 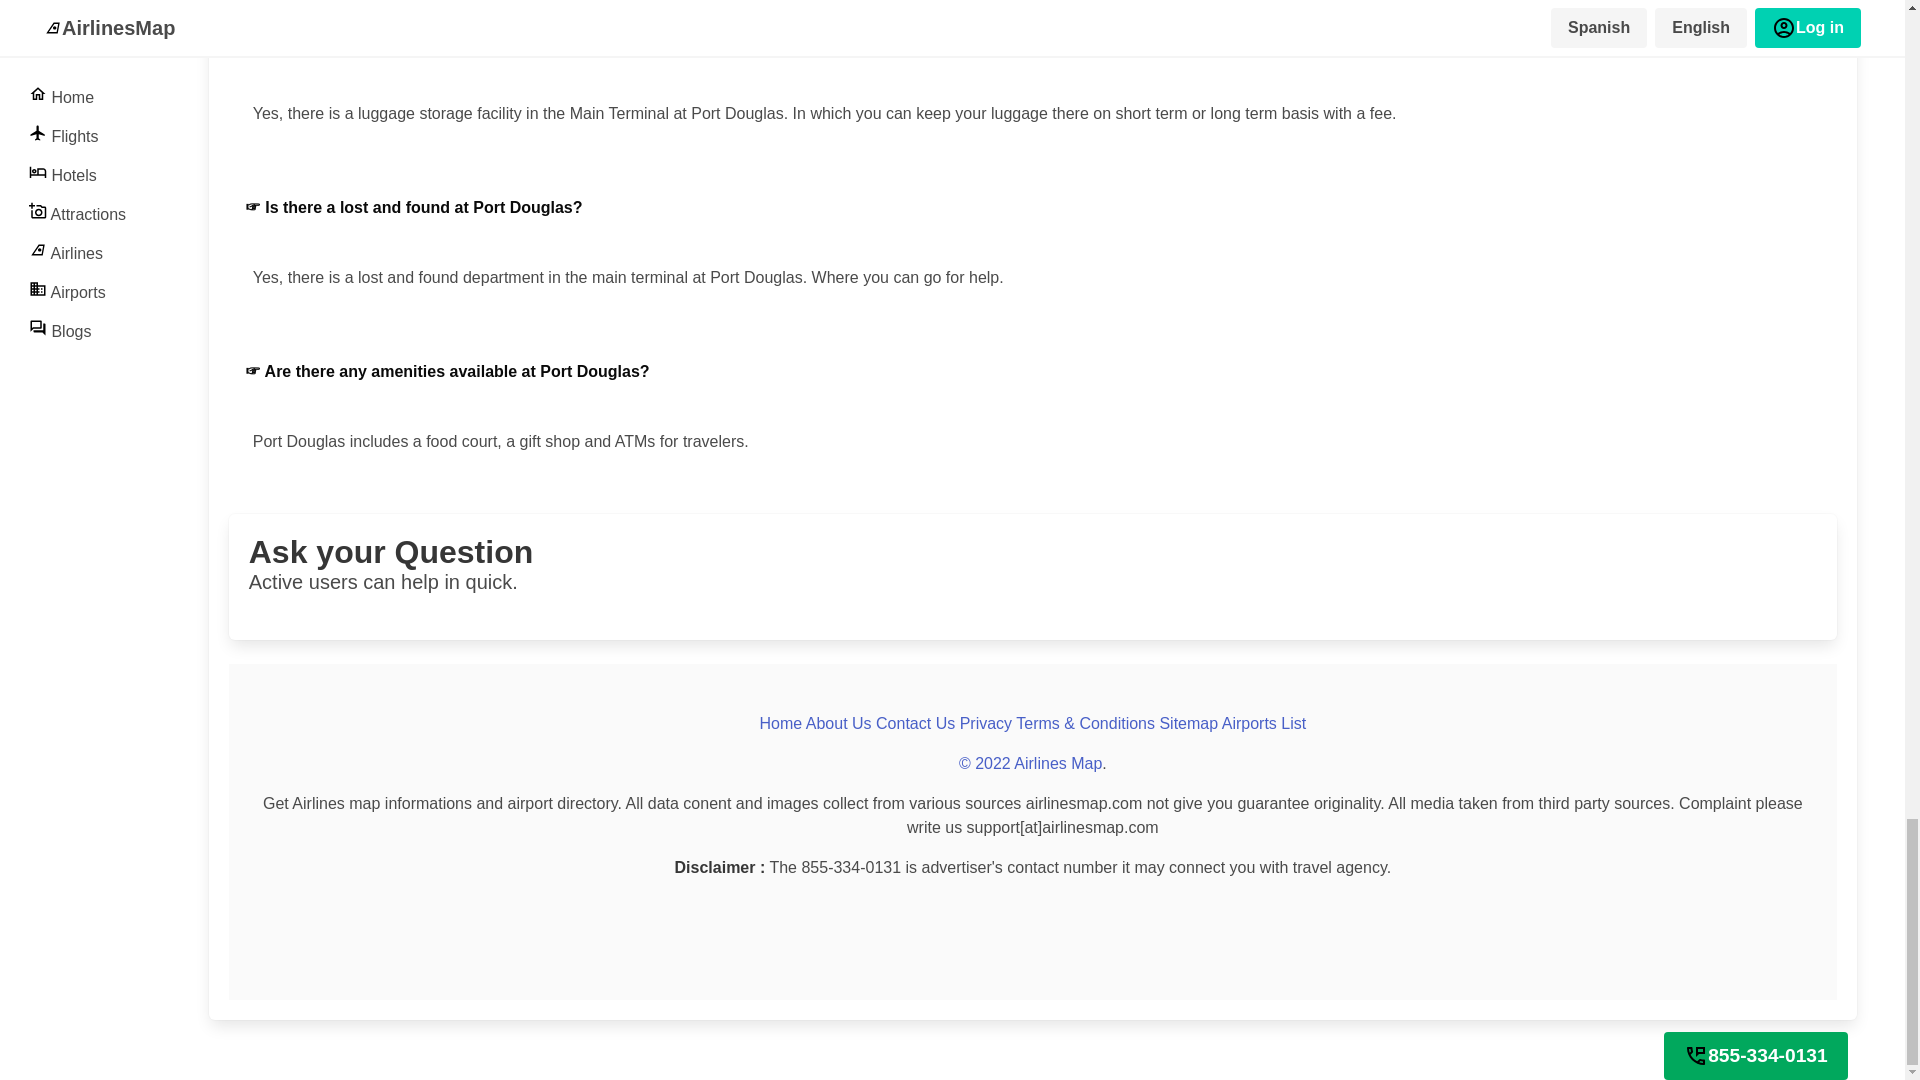 I want to click on Home, so click(x=781, y=723).